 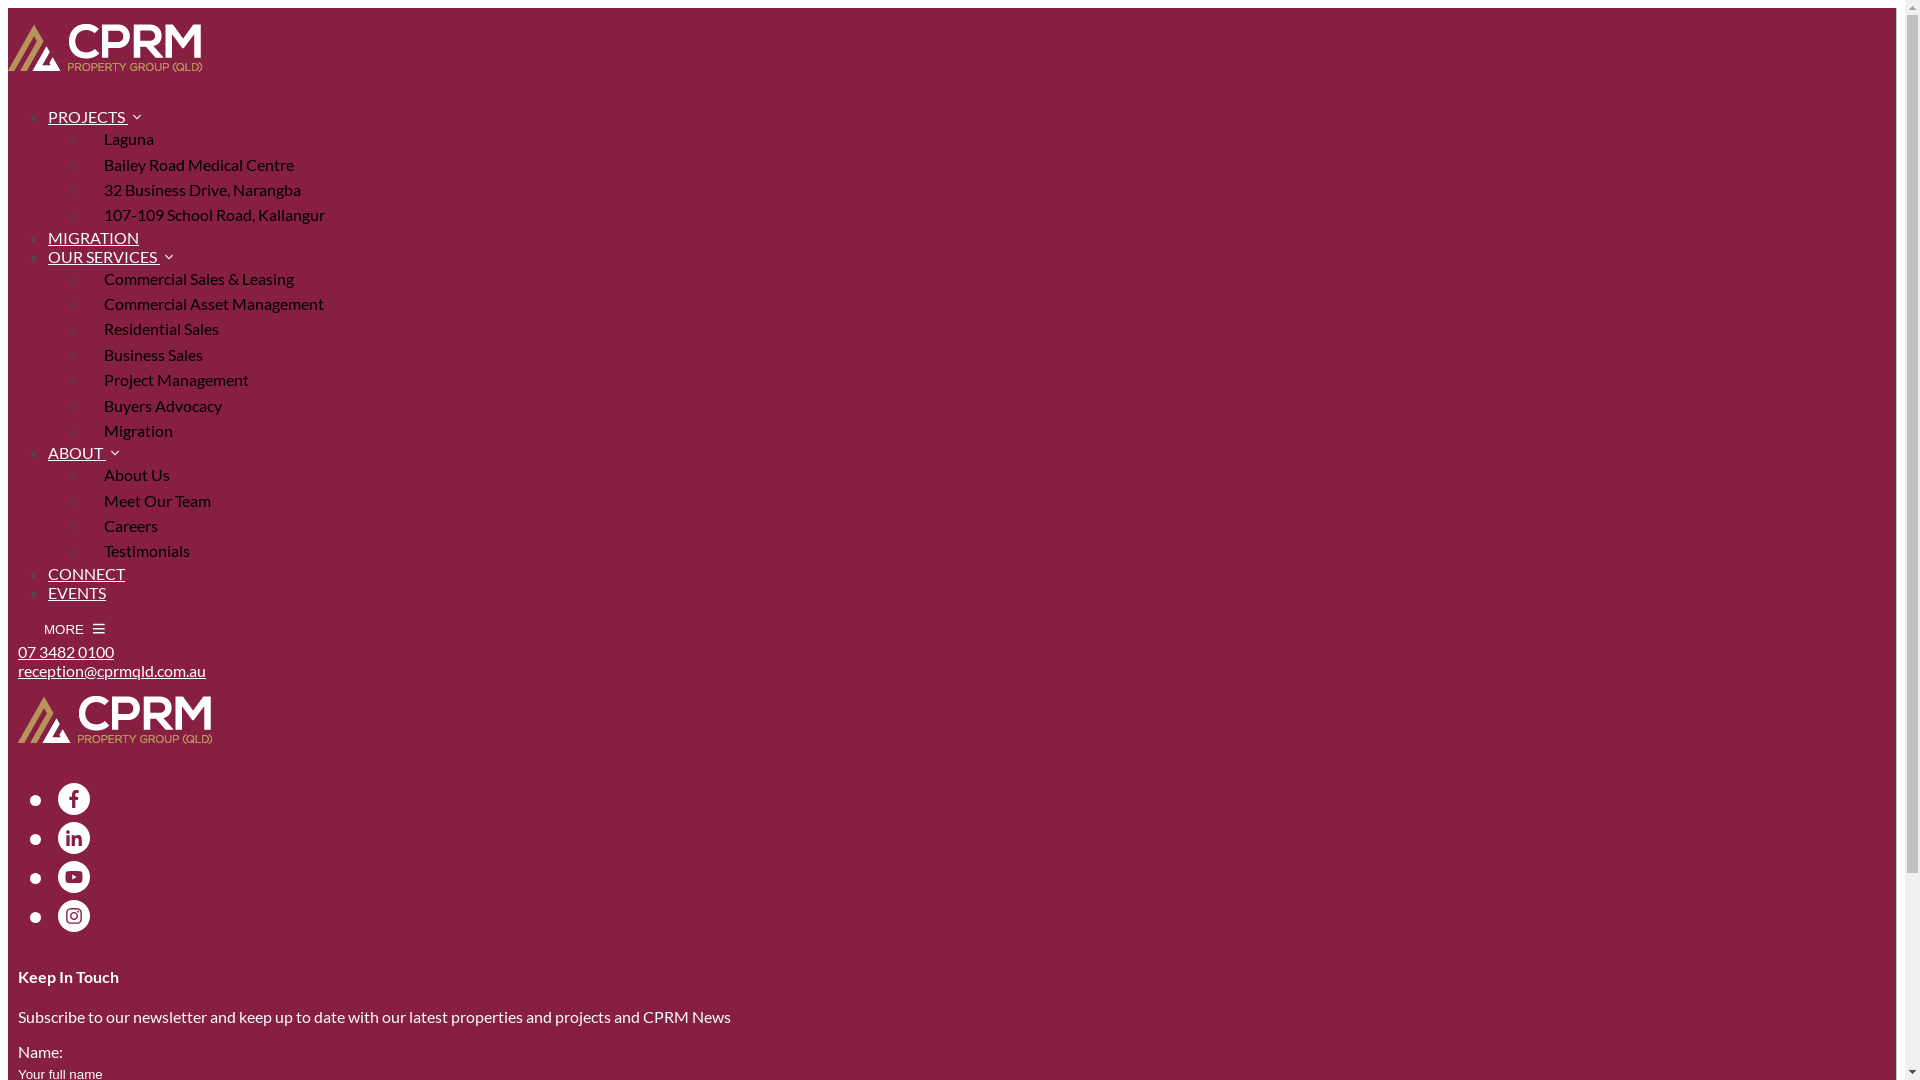 What do you see at coordinates (74, 838) in the screenshot?
I see `LinkedIn` at bounding box center [74, 838].